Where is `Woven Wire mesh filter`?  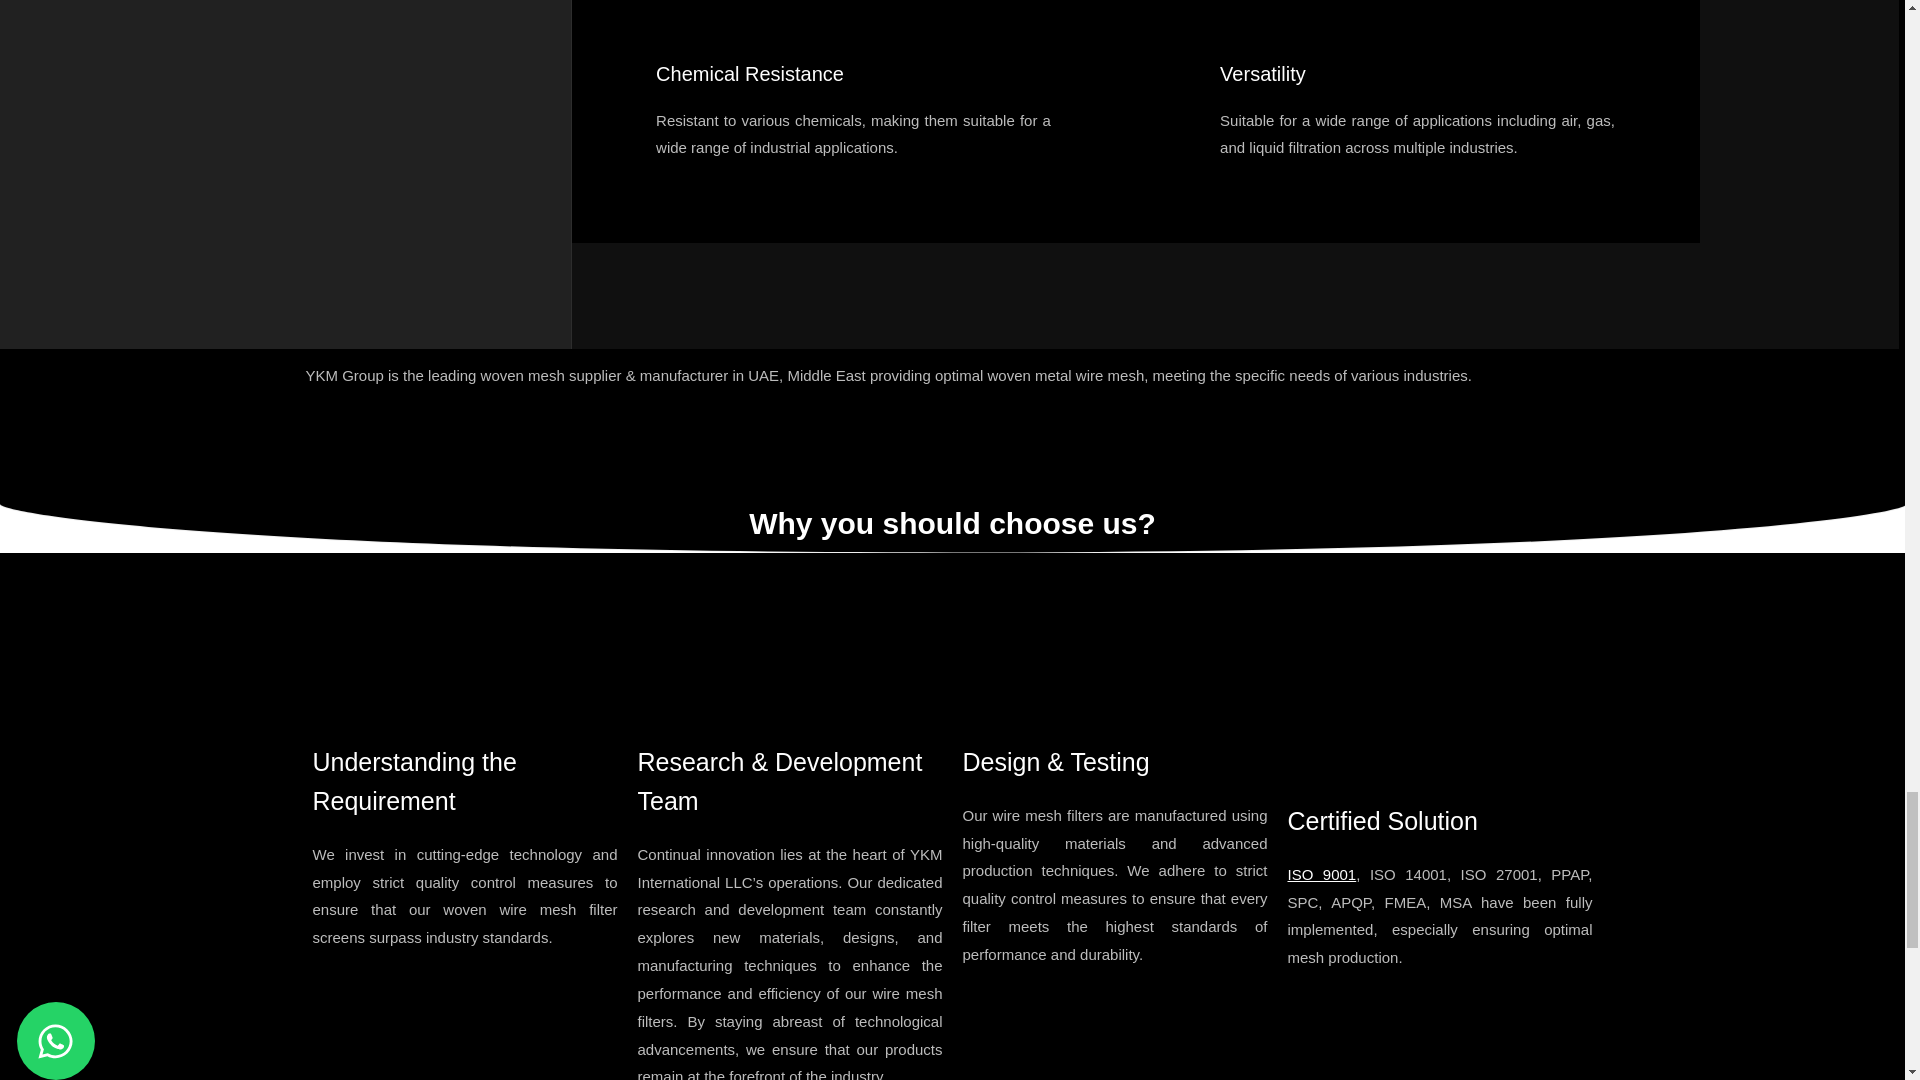
Woven Wire mesh filter is located at coordinates (1440, 677).